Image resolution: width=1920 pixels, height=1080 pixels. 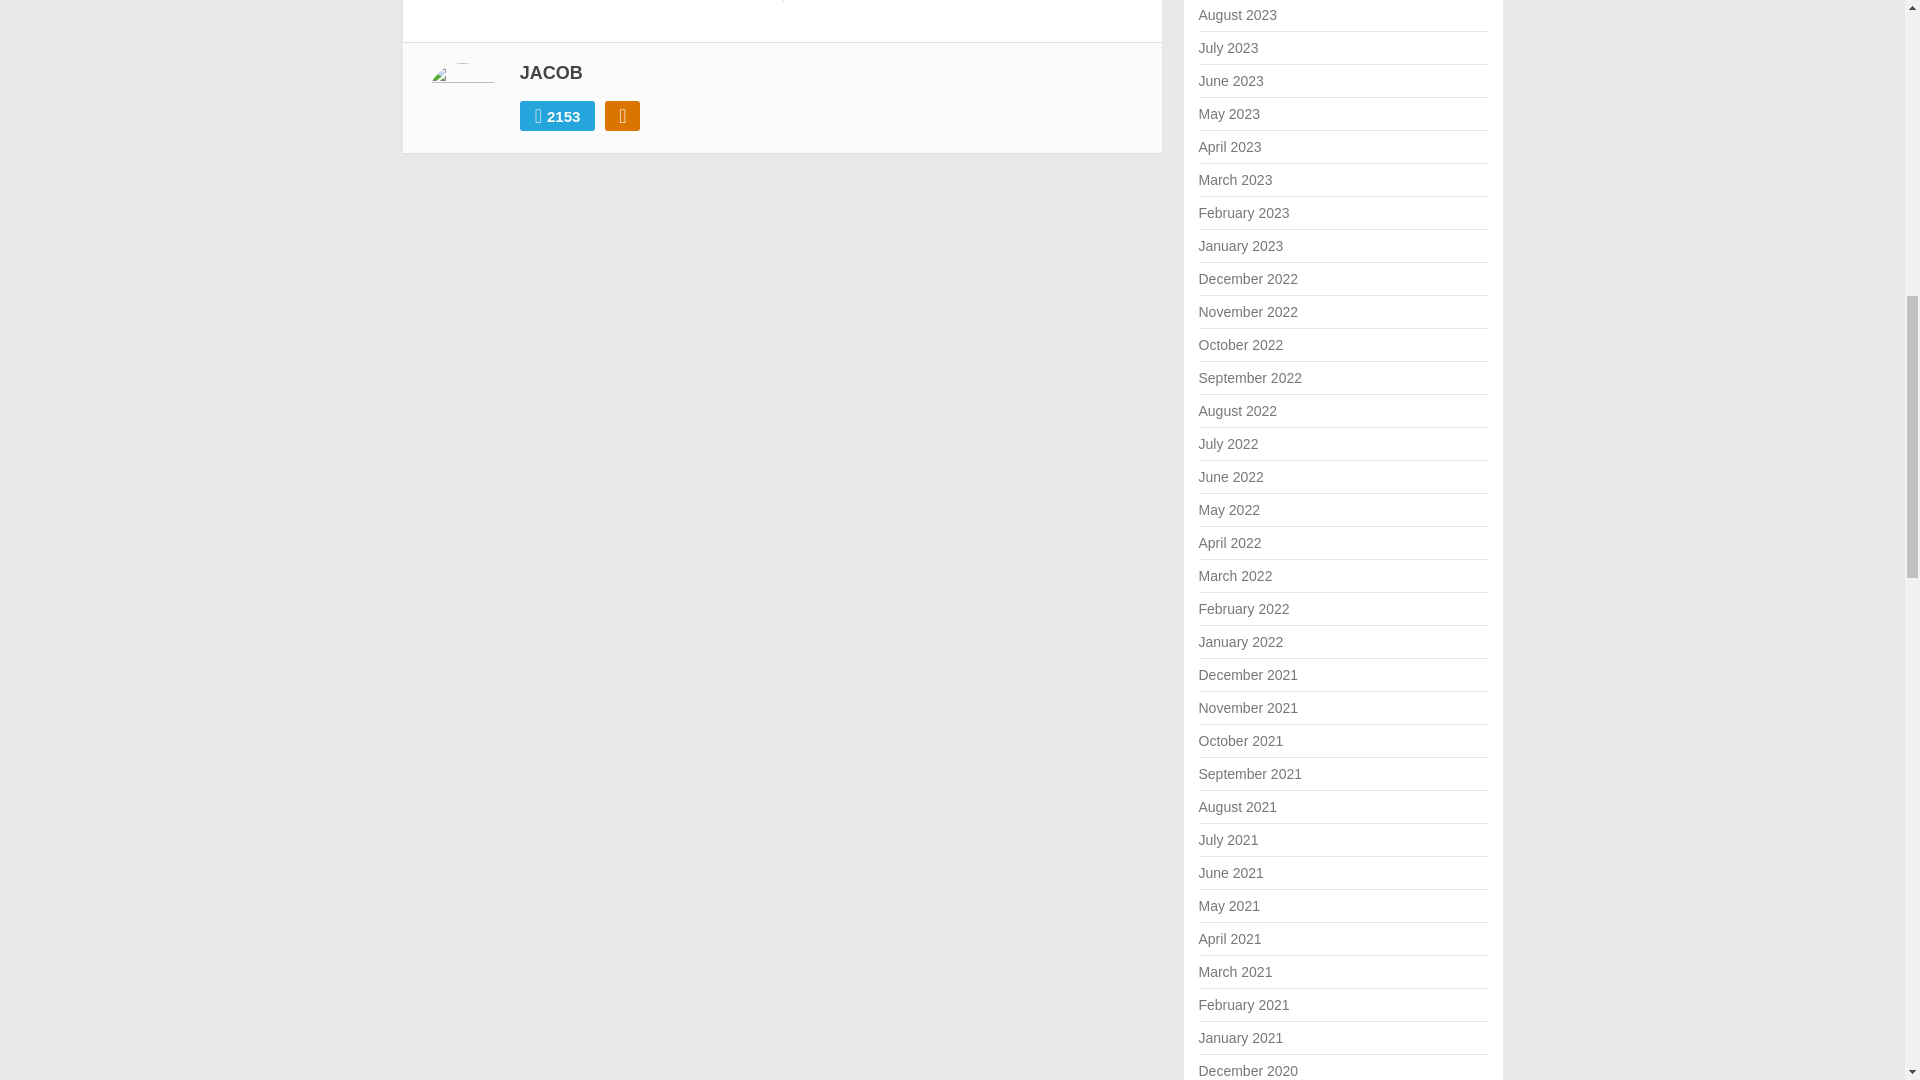 I want to click on June 2023, so click(x=1230, y=80).